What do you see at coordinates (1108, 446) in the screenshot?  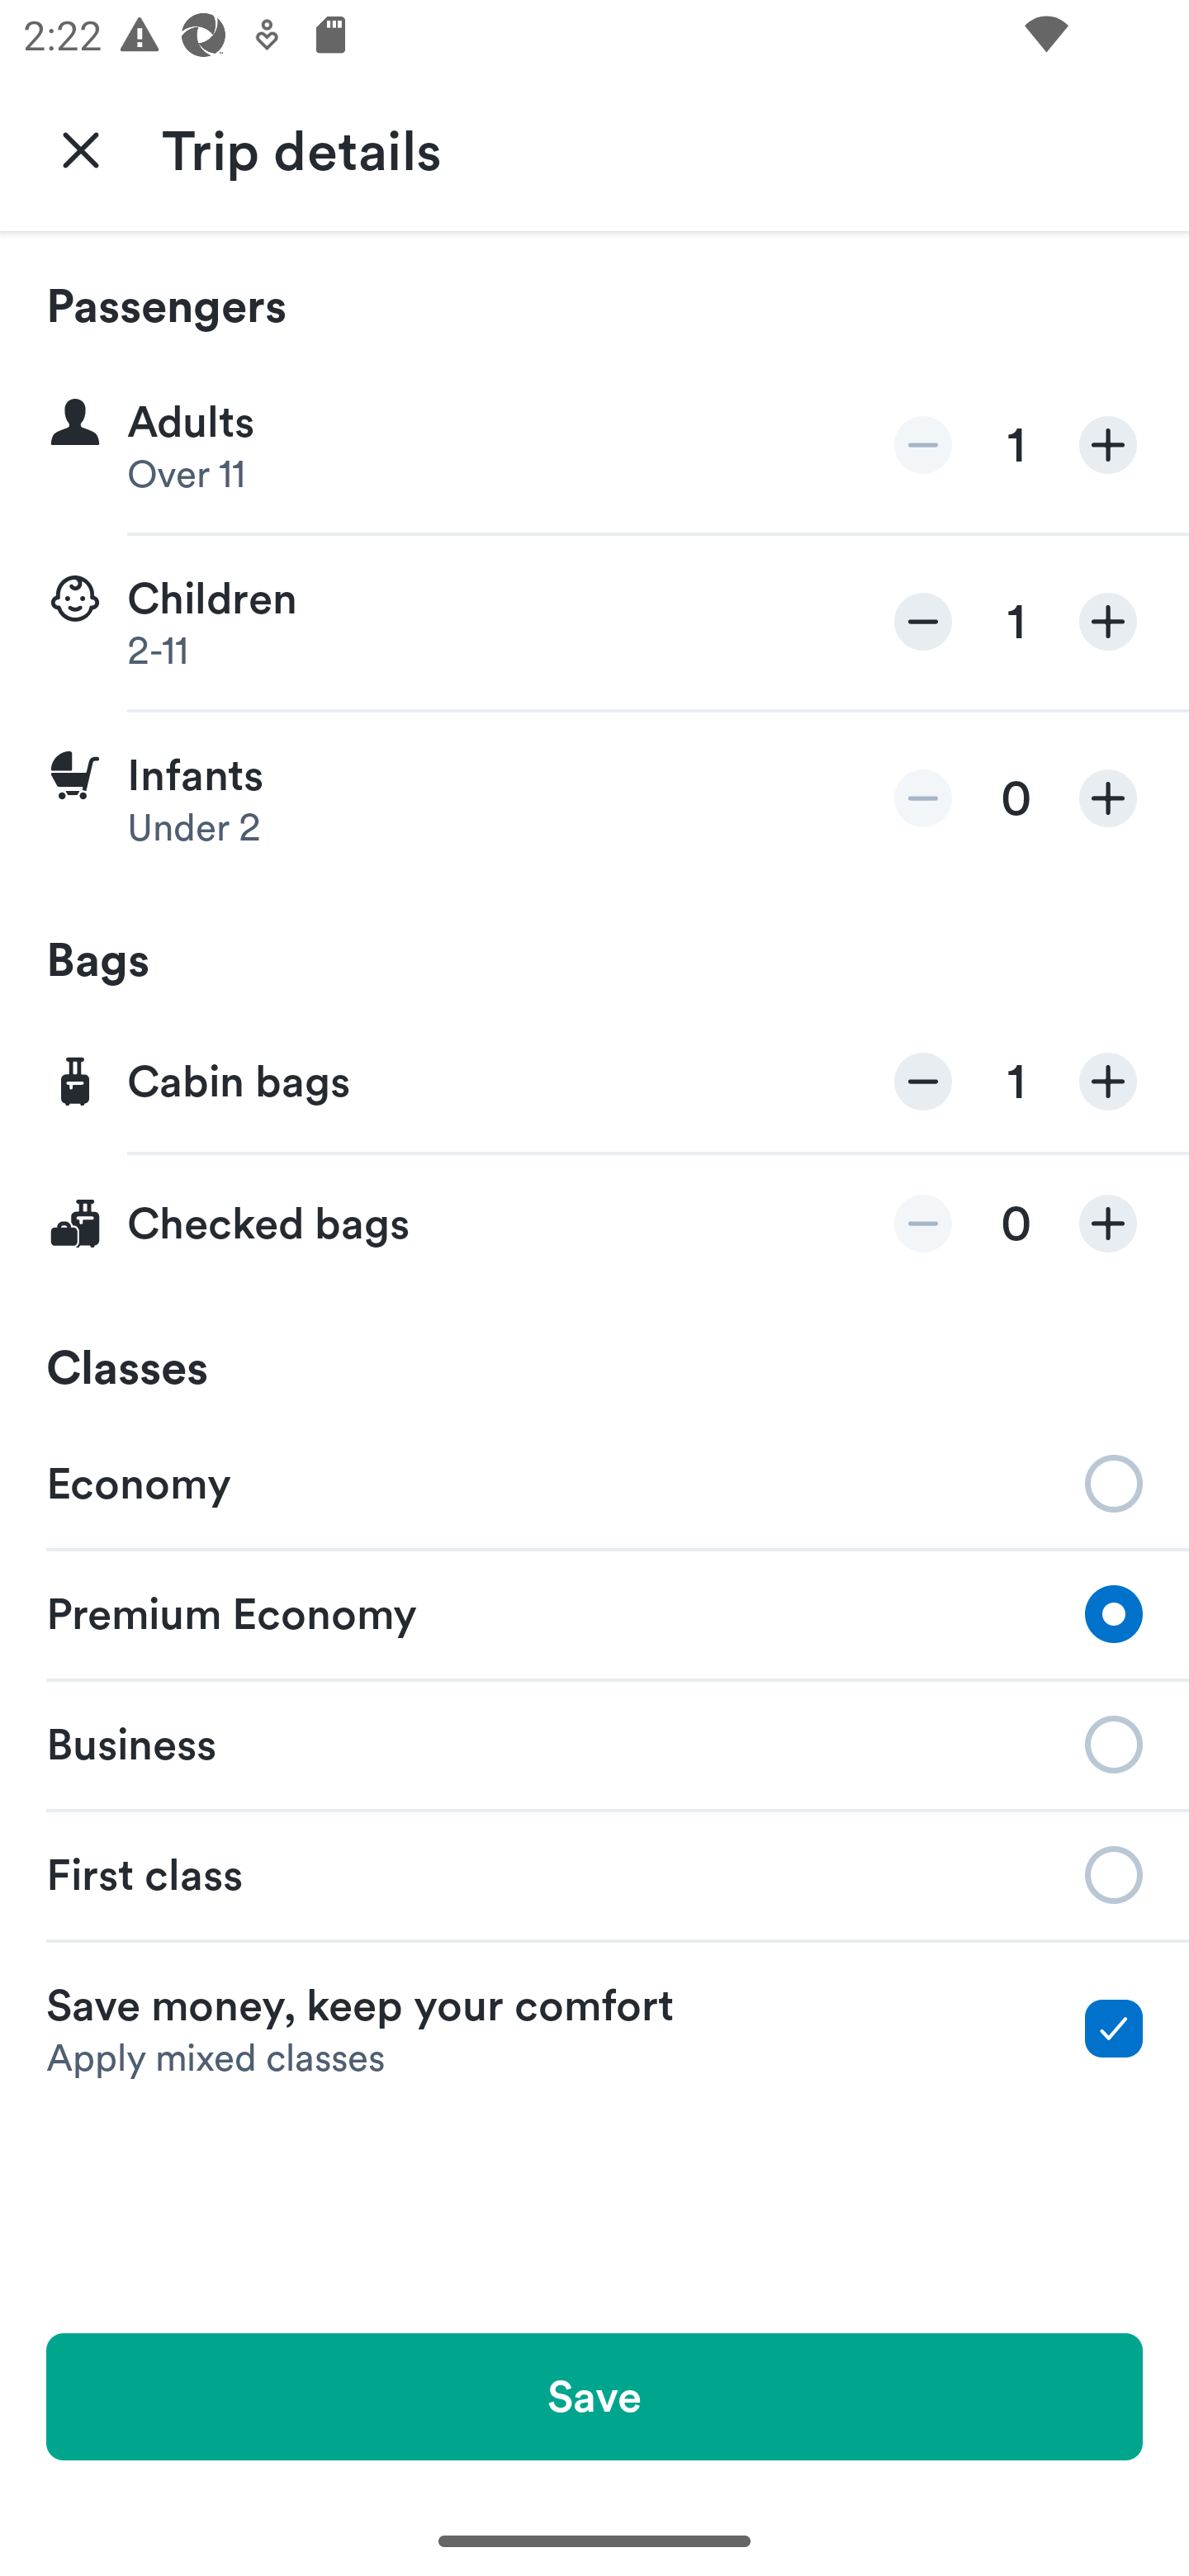 I see `Add` at bounding box center [1108, 446].